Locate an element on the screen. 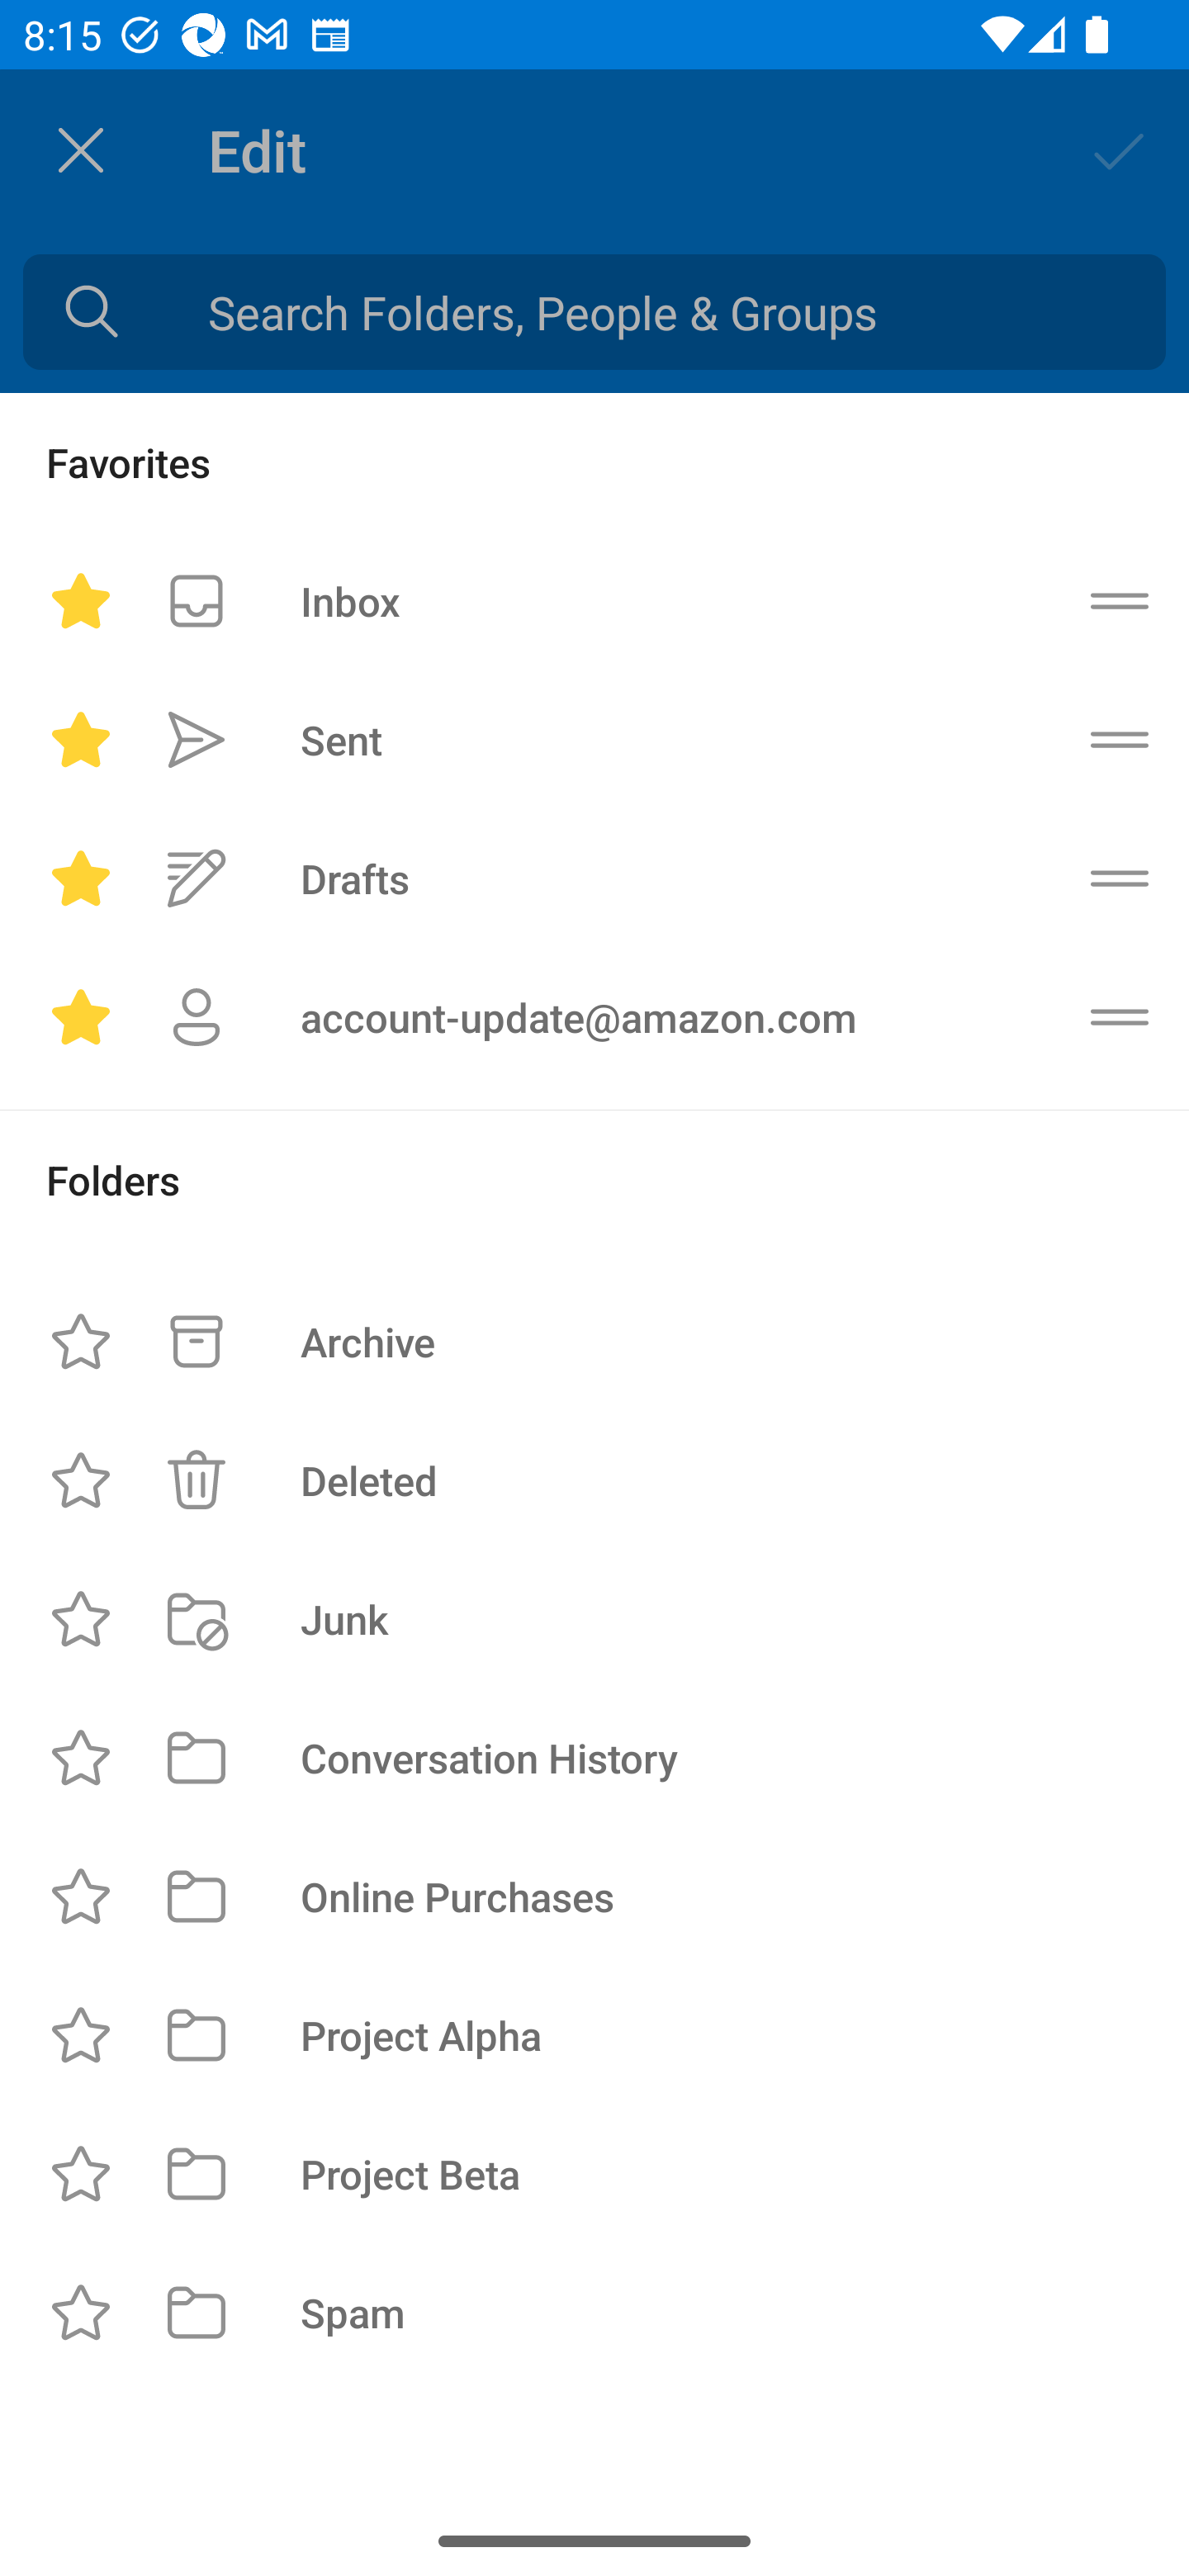 Image resolution: width=1189 pixels, height=2576 pixels. Reorder Drafts is located at coordinates (1120, 878).